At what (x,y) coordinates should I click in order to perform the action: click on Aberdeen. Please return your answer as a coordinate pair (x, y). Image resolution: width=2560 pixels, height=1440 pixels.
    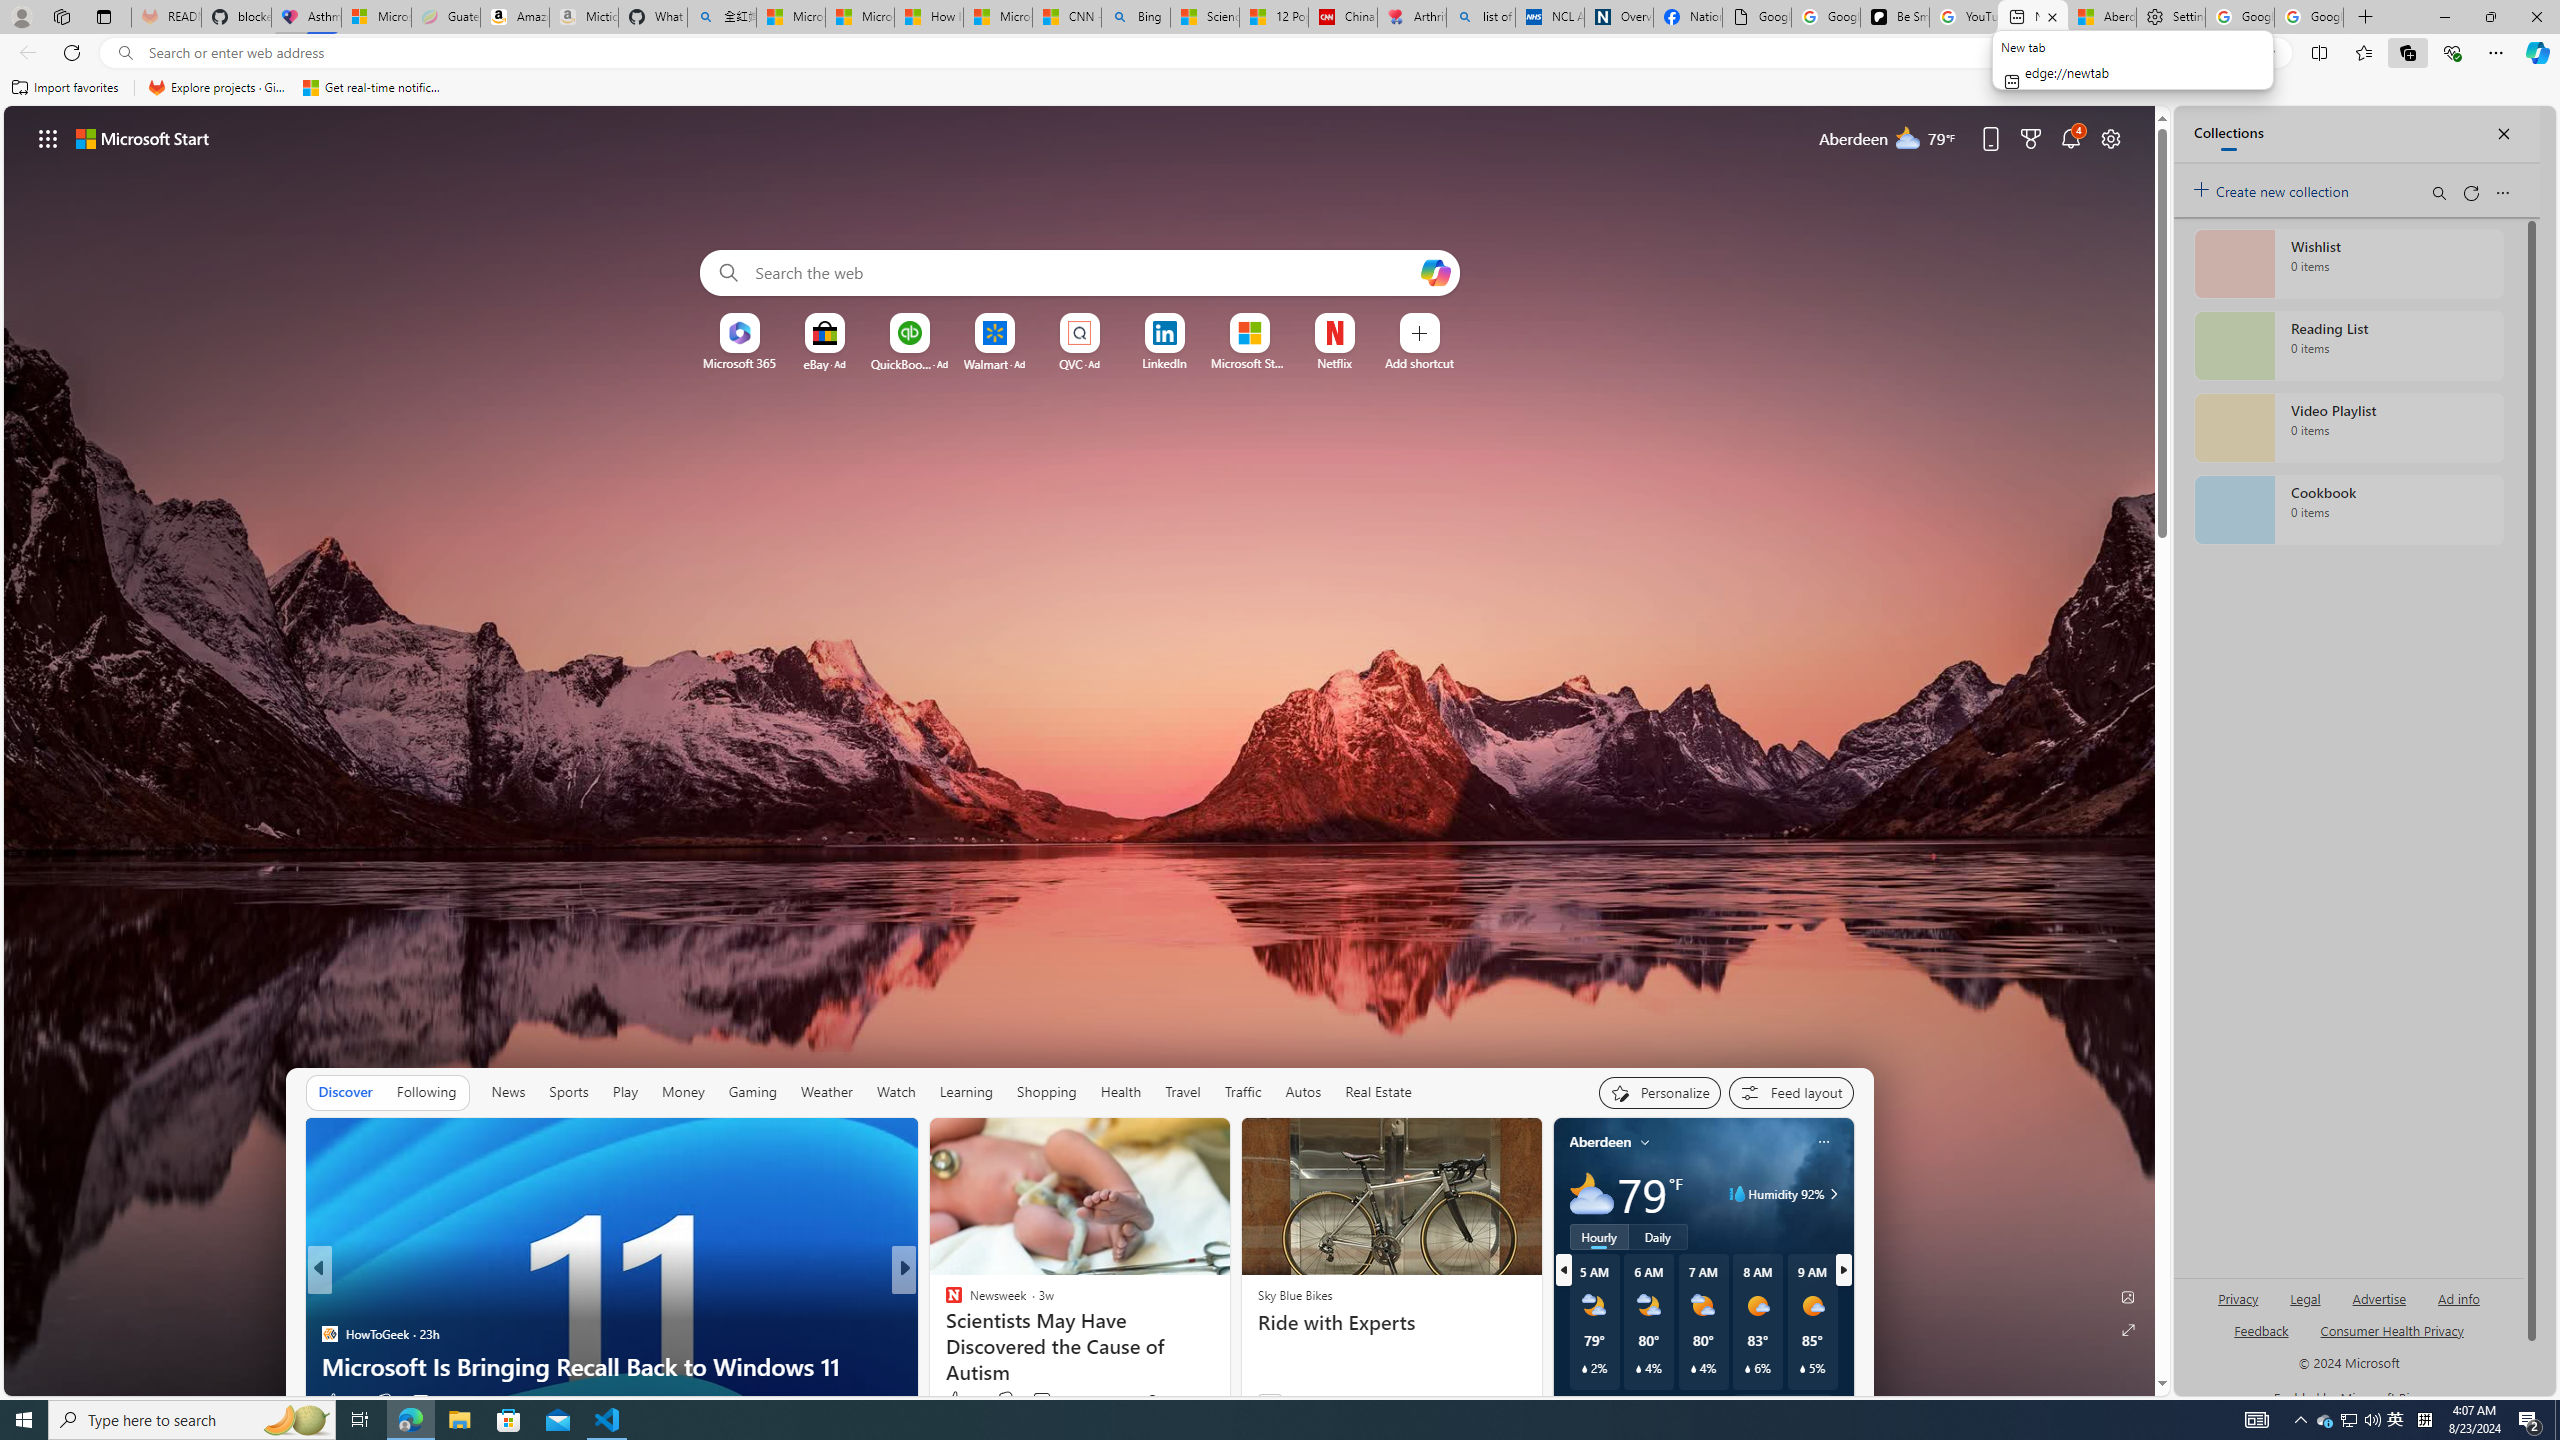
    Looking at the image, I should click on (1601, 1142).